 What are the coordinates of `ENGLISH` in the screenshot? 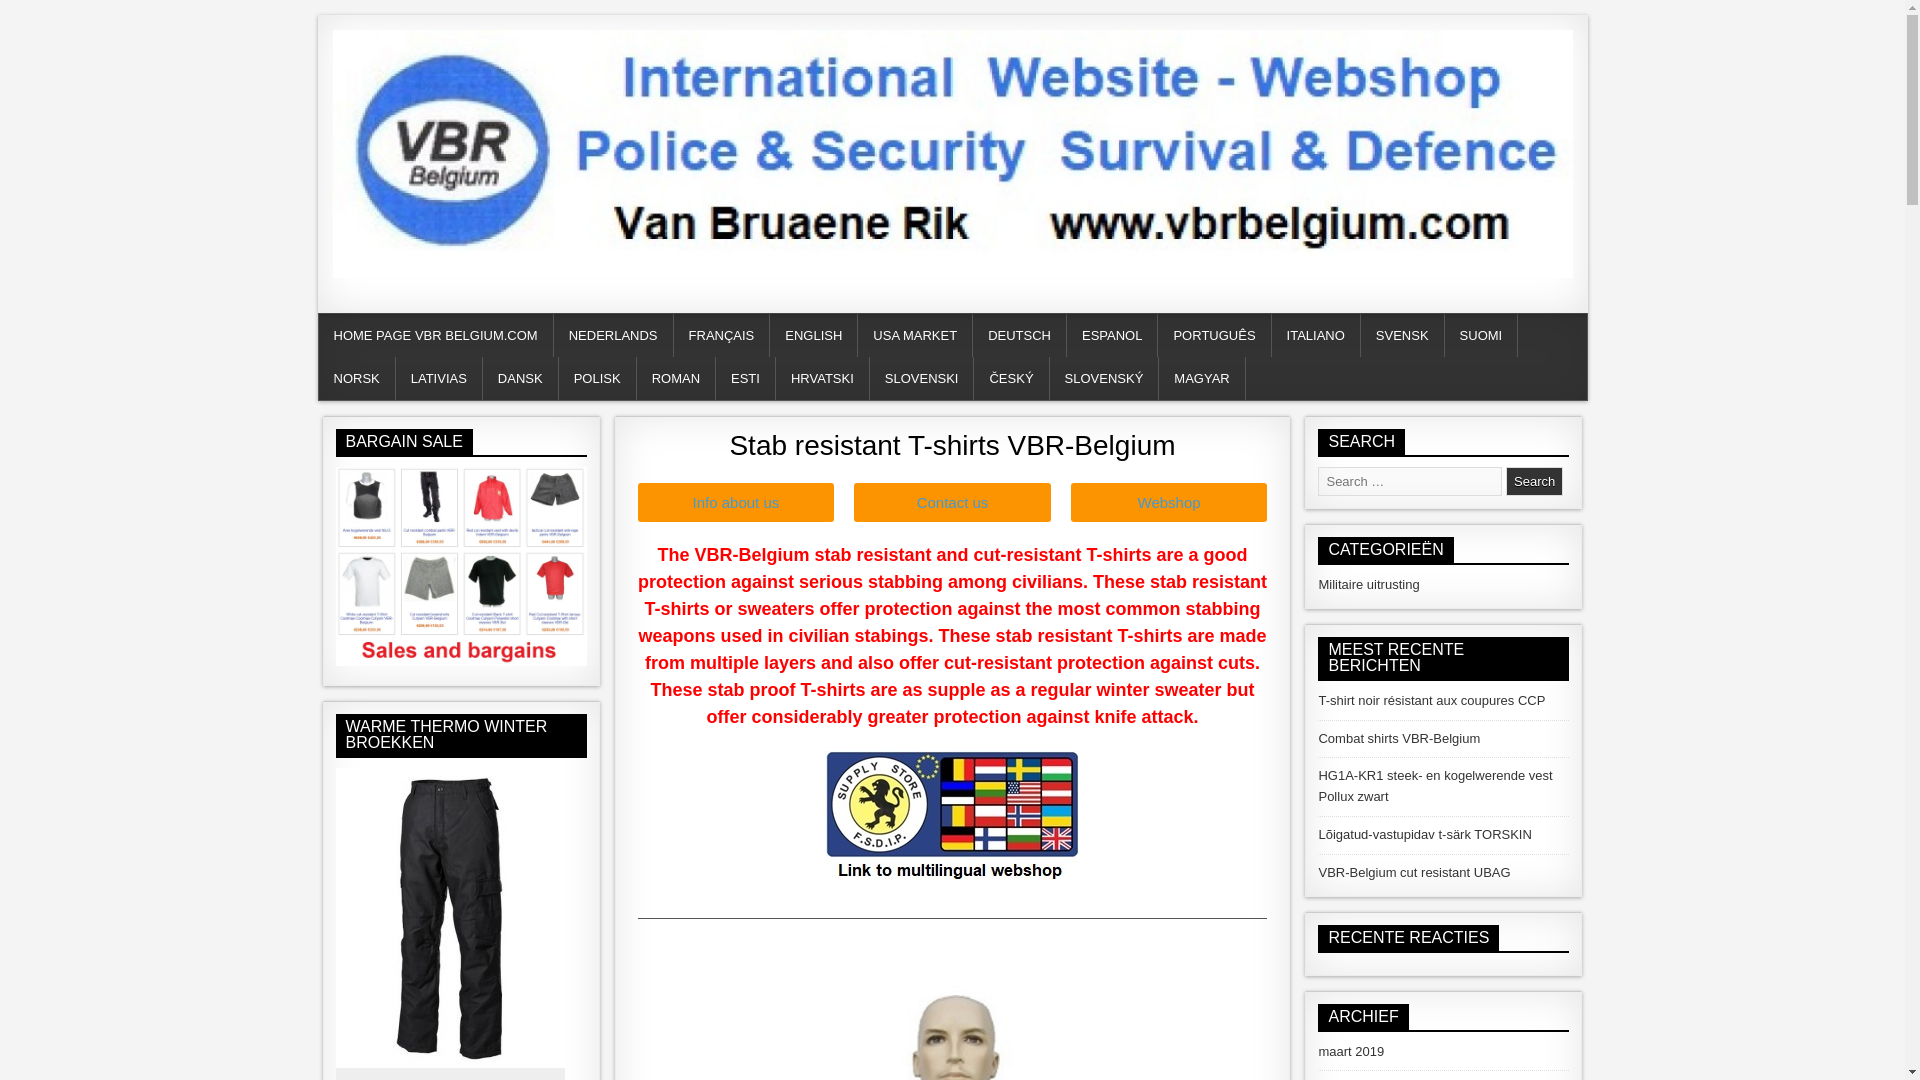 It's located at (814, 336).